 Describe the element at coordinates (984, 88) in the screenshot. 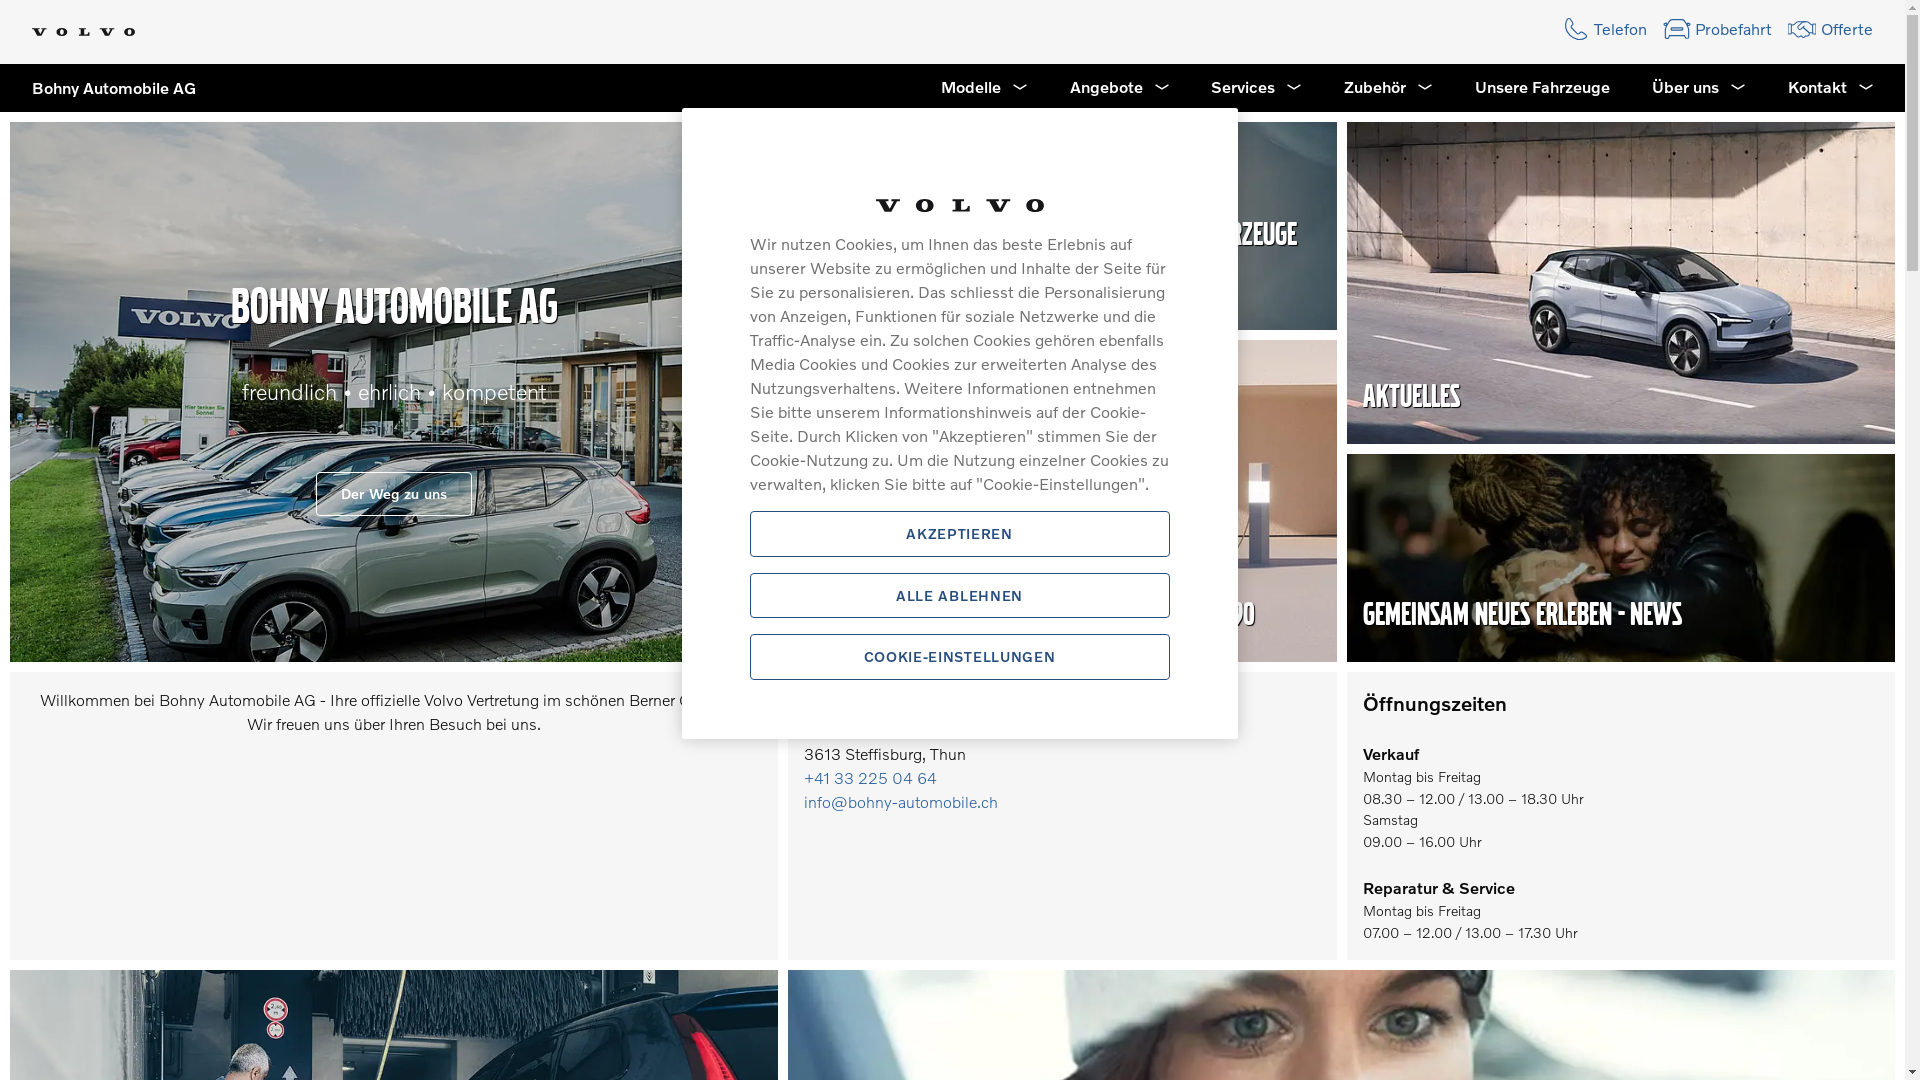

I see `Modelle` at that location.